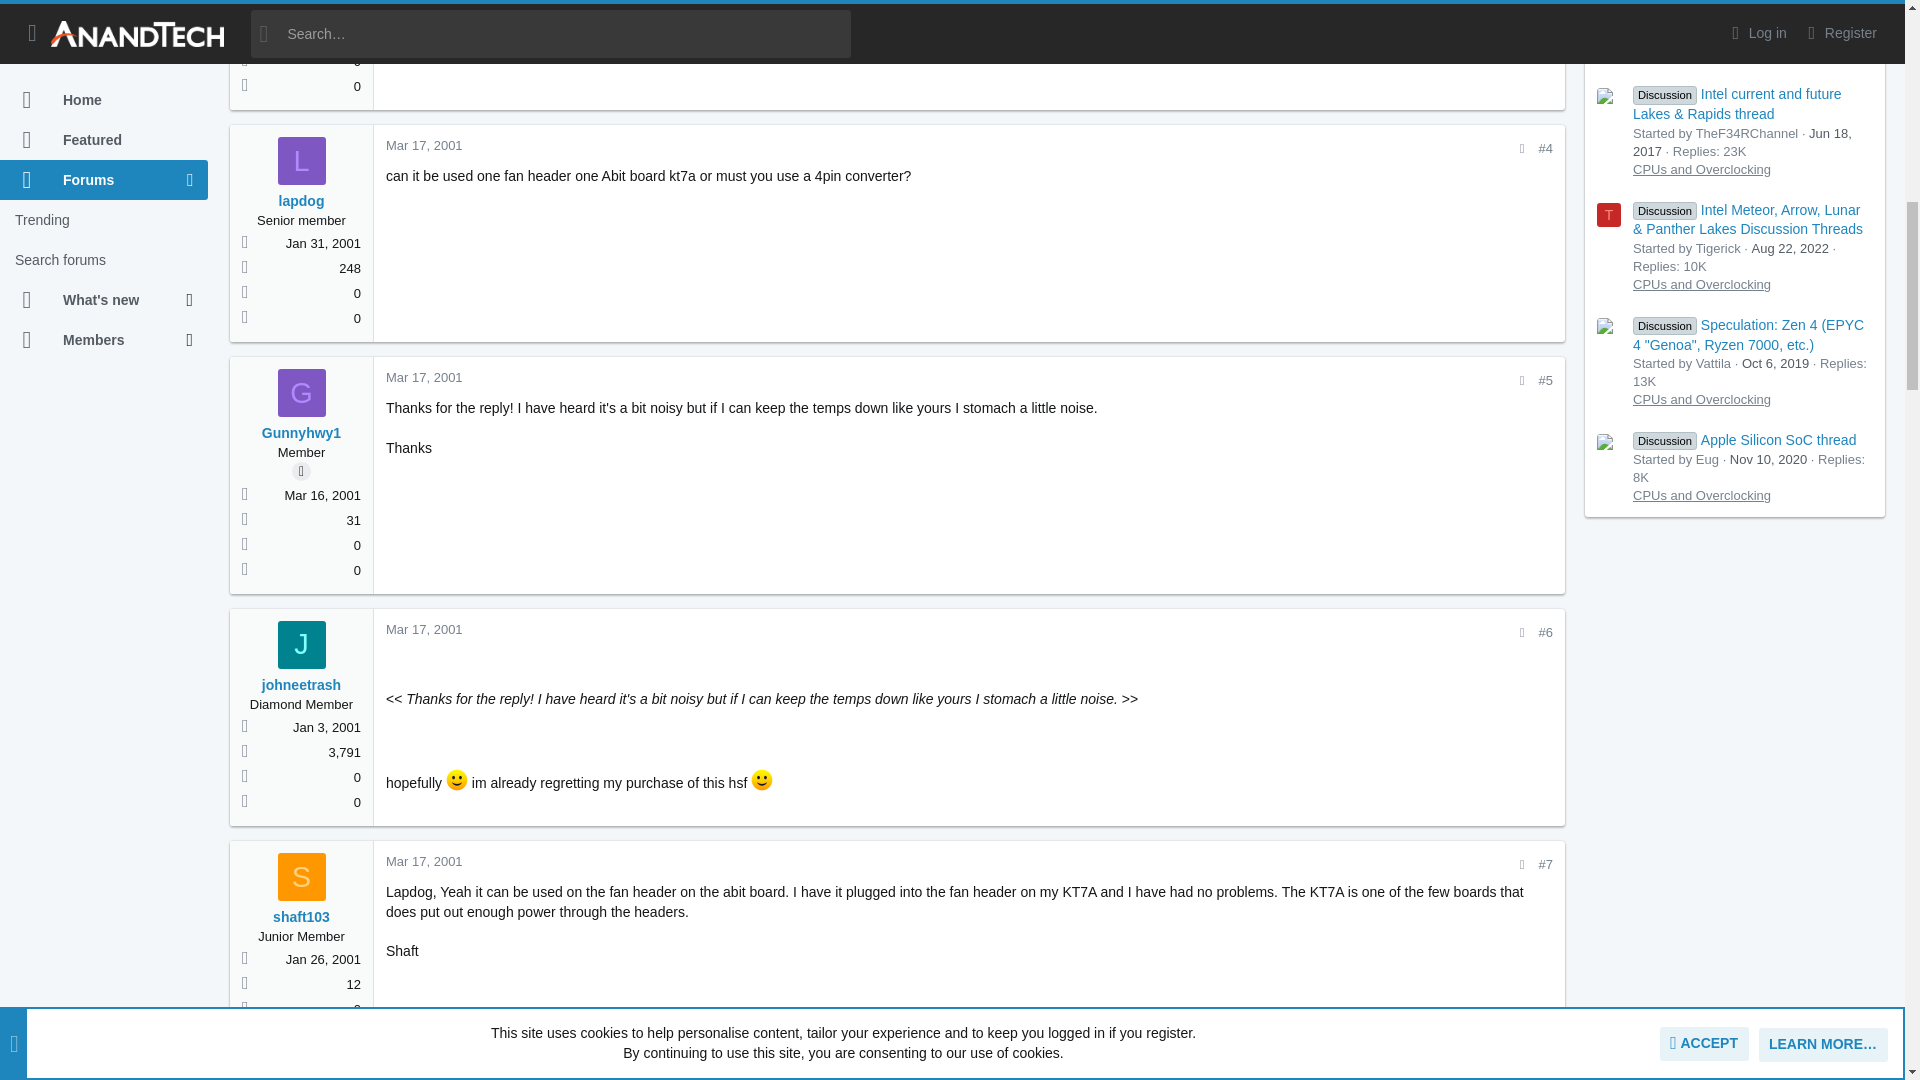 The width and height of the screenshot is (1920, 1080). What do you see at coordinates (424, 630) in the screenshot?
I see `Mar 17, 2001 at 10:55 PM` at bounding box center [424, 630].